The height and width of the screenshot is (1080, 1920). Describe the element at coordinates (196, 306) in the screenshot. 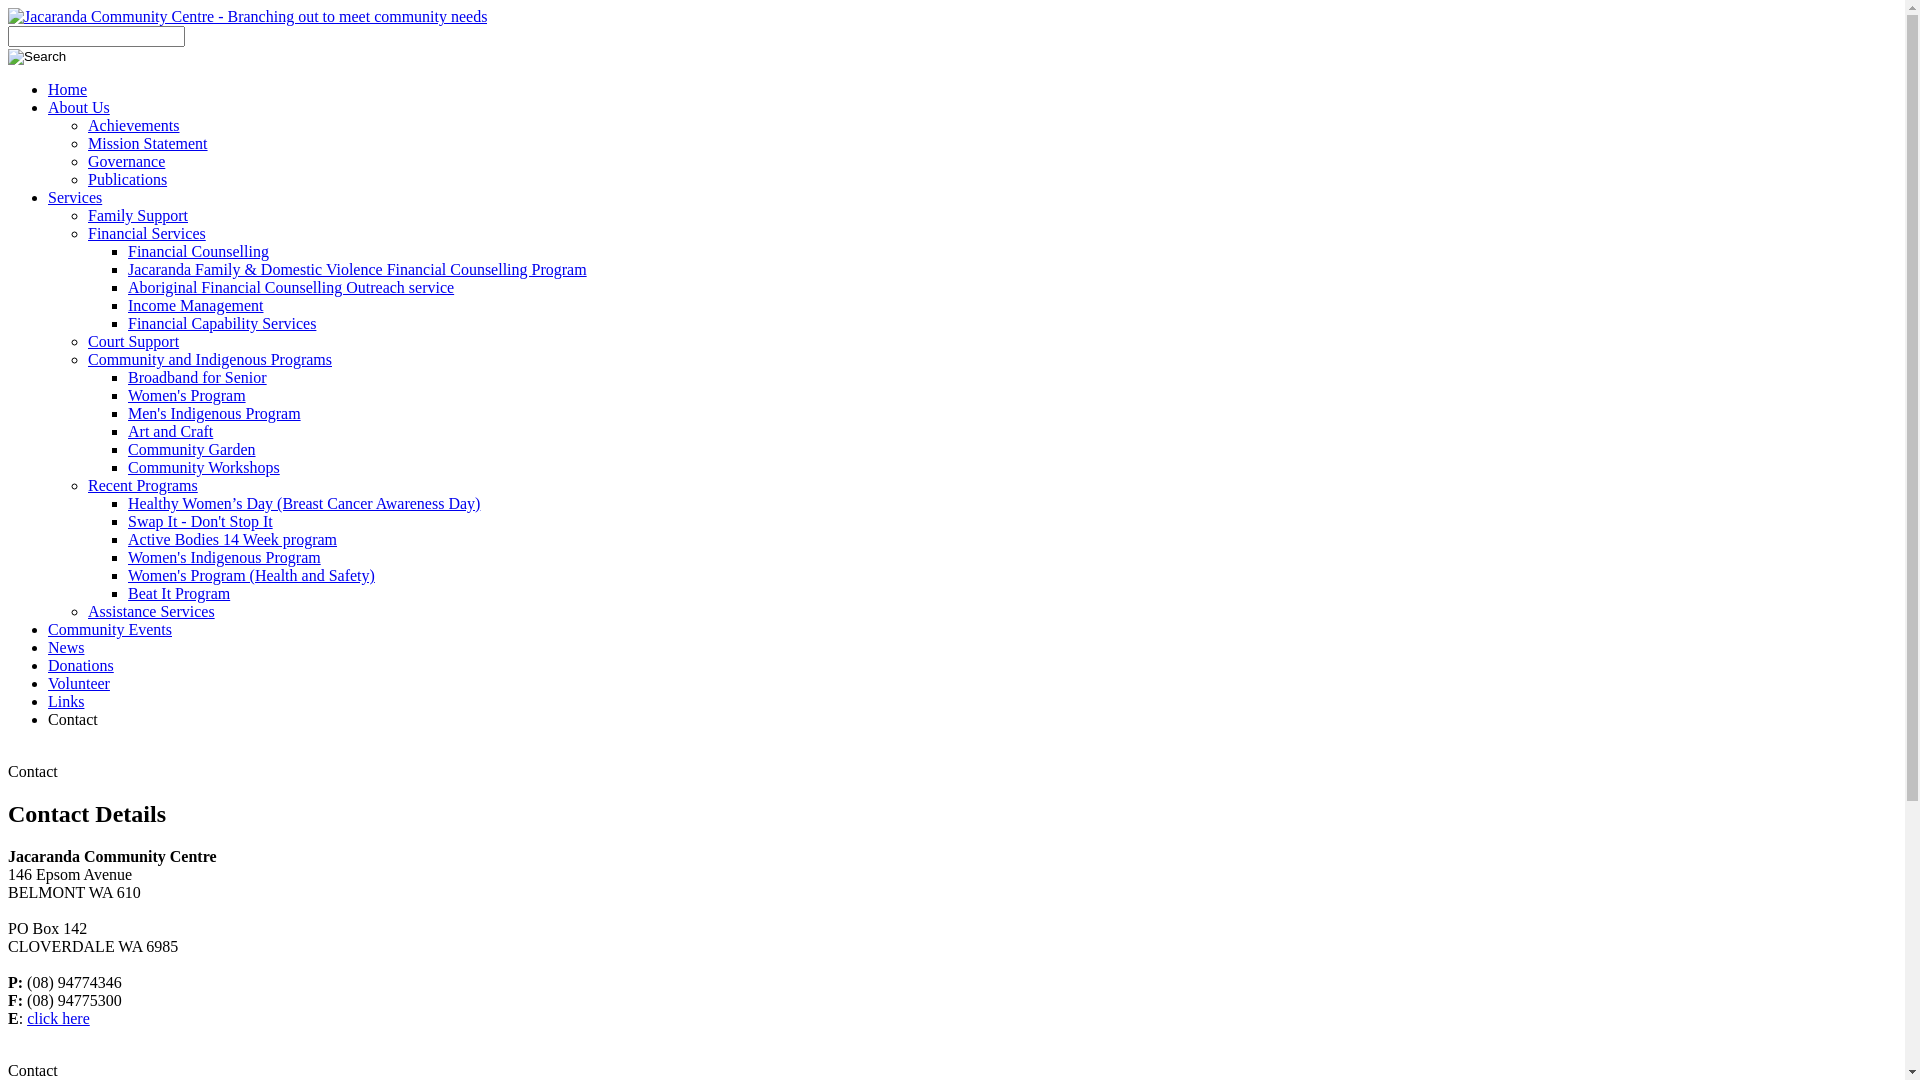

I see `Income Management` at that location.